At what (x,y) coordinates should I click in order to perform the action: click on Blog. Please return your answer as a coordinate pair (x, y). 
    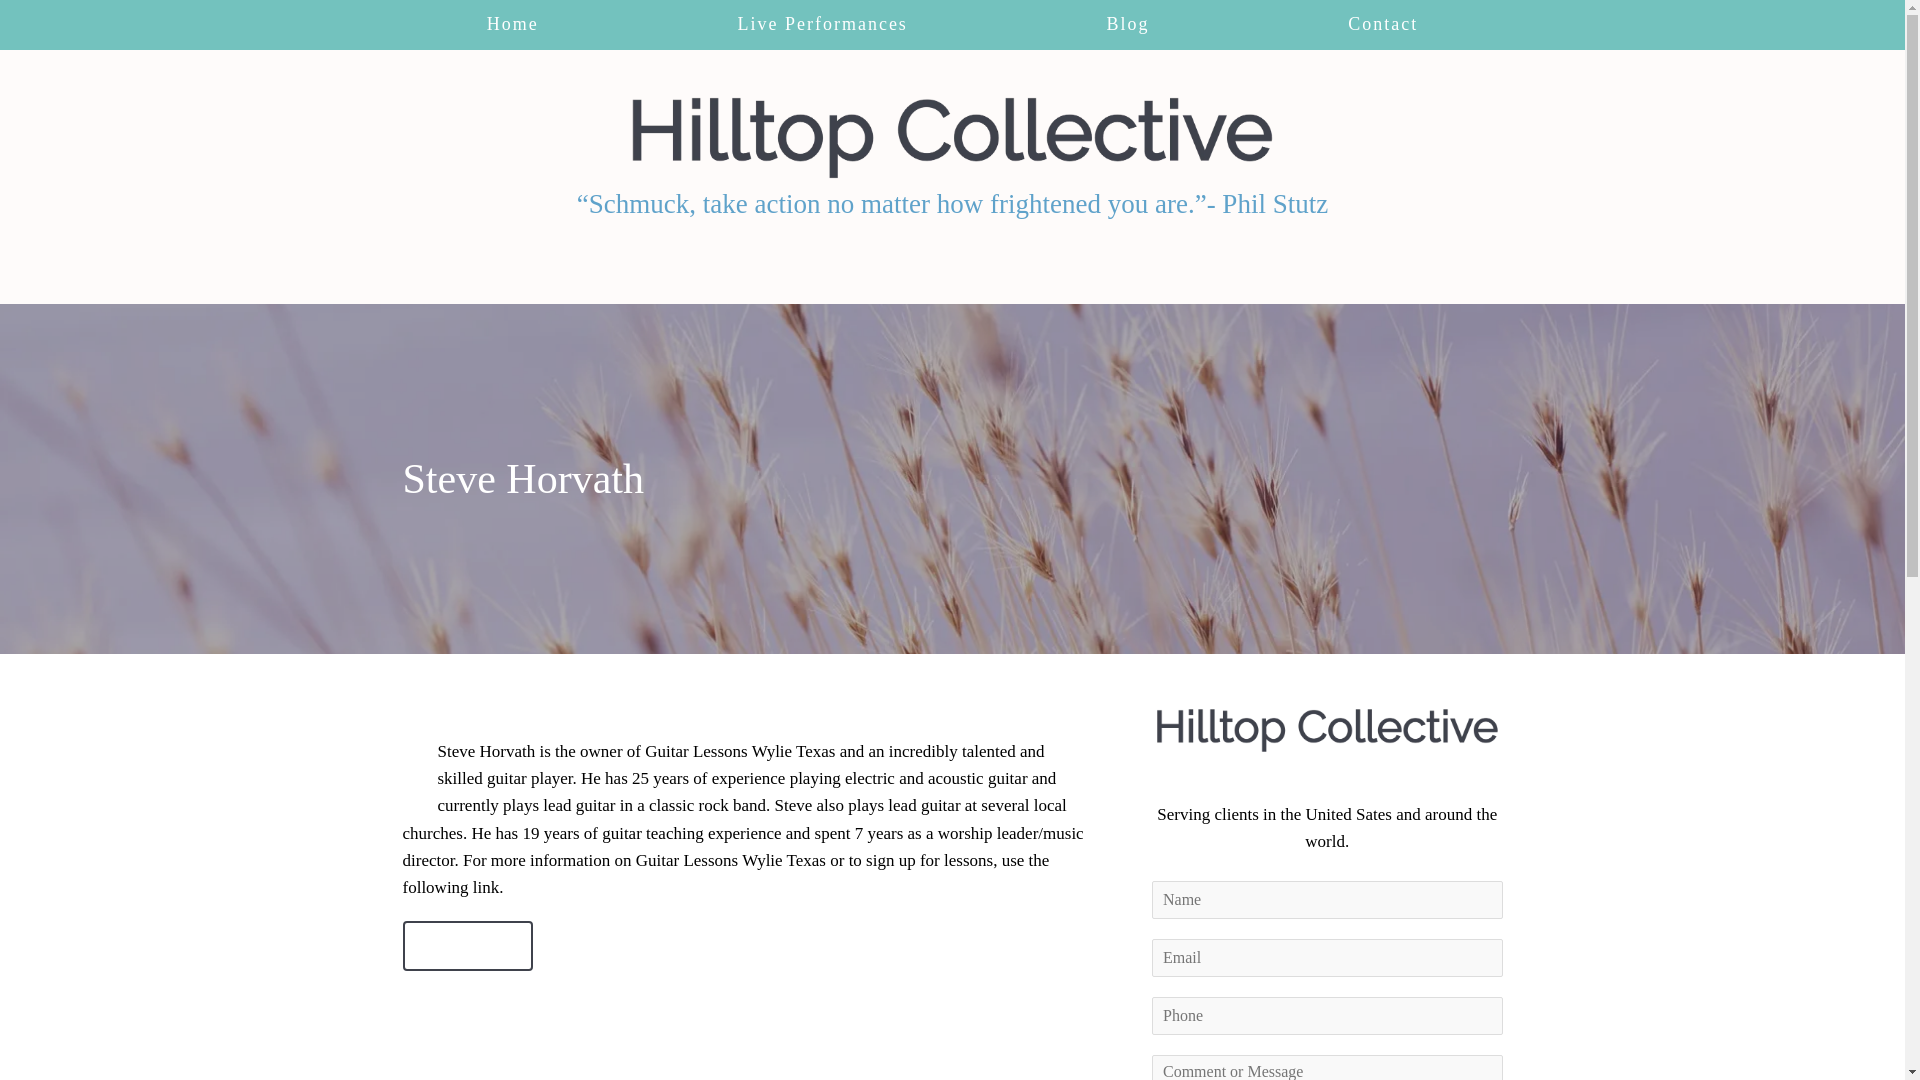
    Looking at the image, I should click on (1128, 24).